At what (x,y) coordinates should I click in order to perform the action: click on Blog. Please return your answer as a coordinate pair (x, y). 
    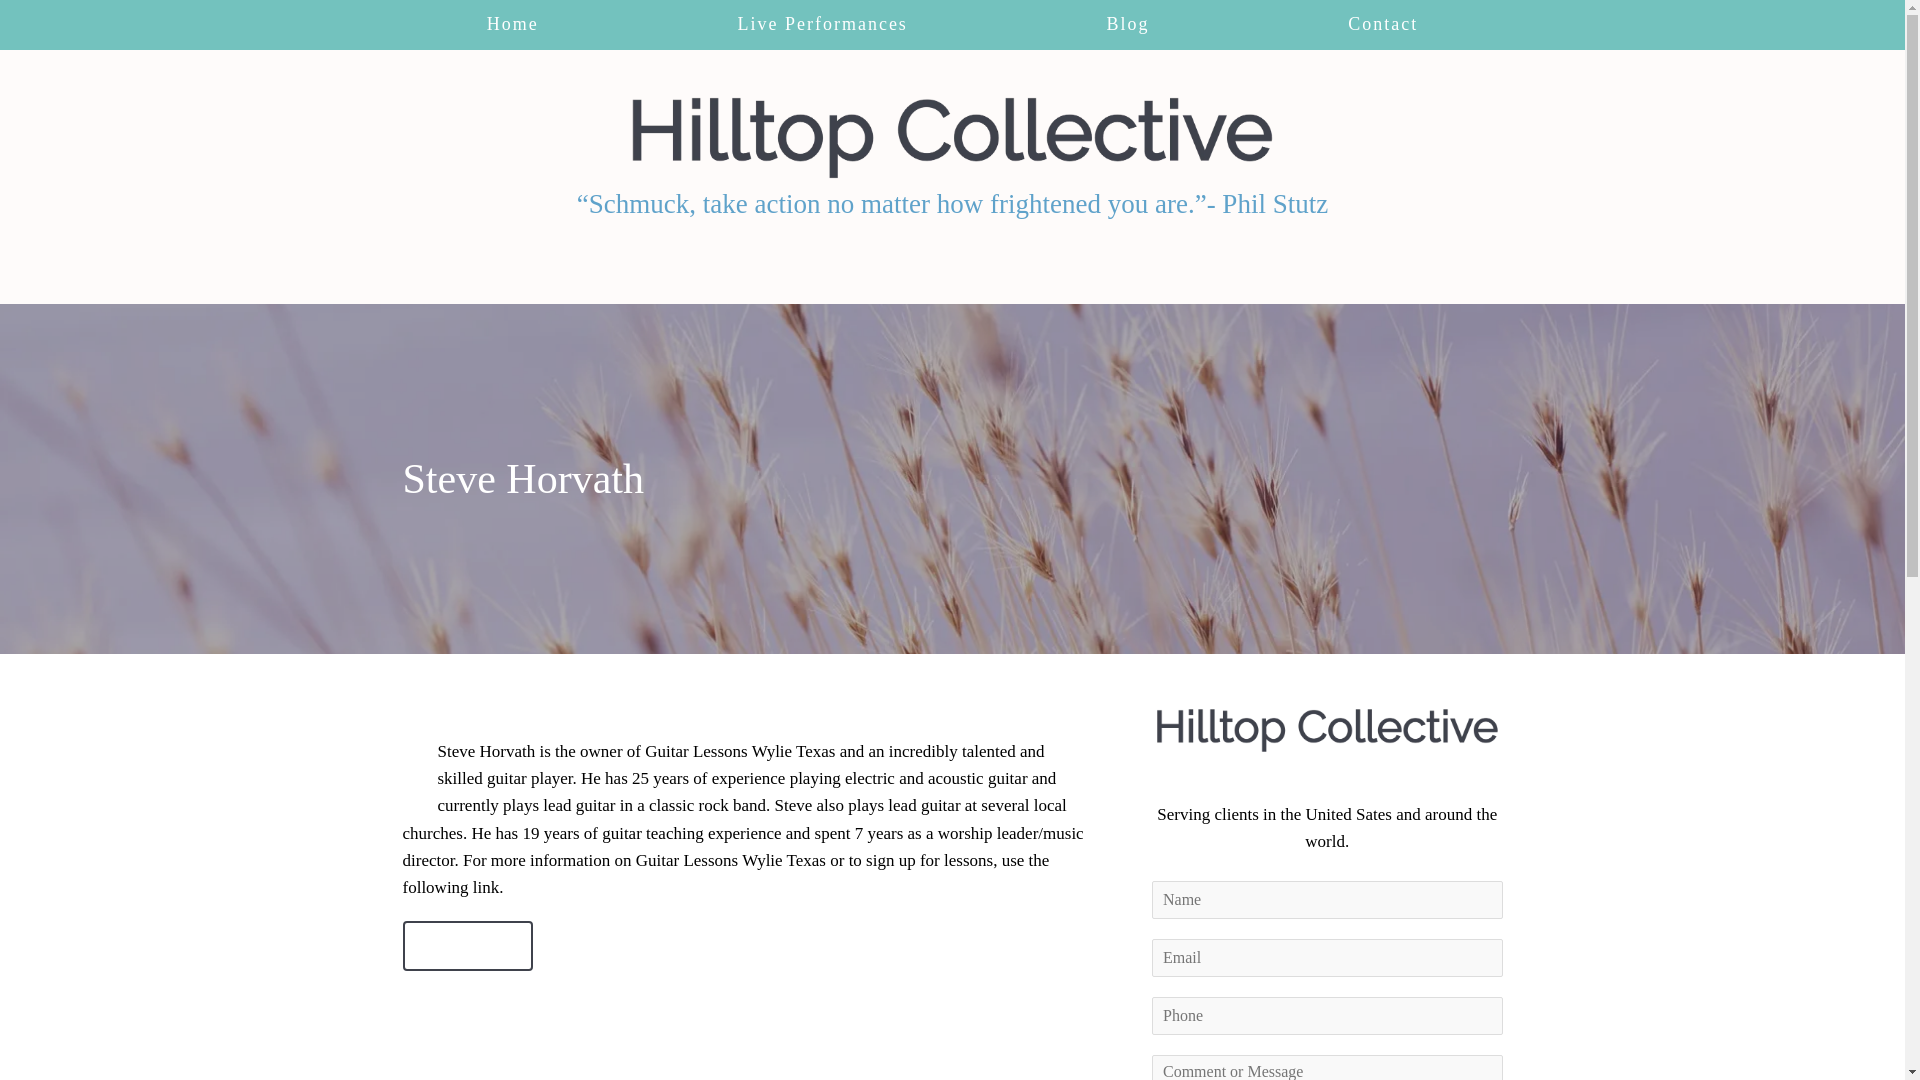
    Looking at the image, I should click on (1128, 24).